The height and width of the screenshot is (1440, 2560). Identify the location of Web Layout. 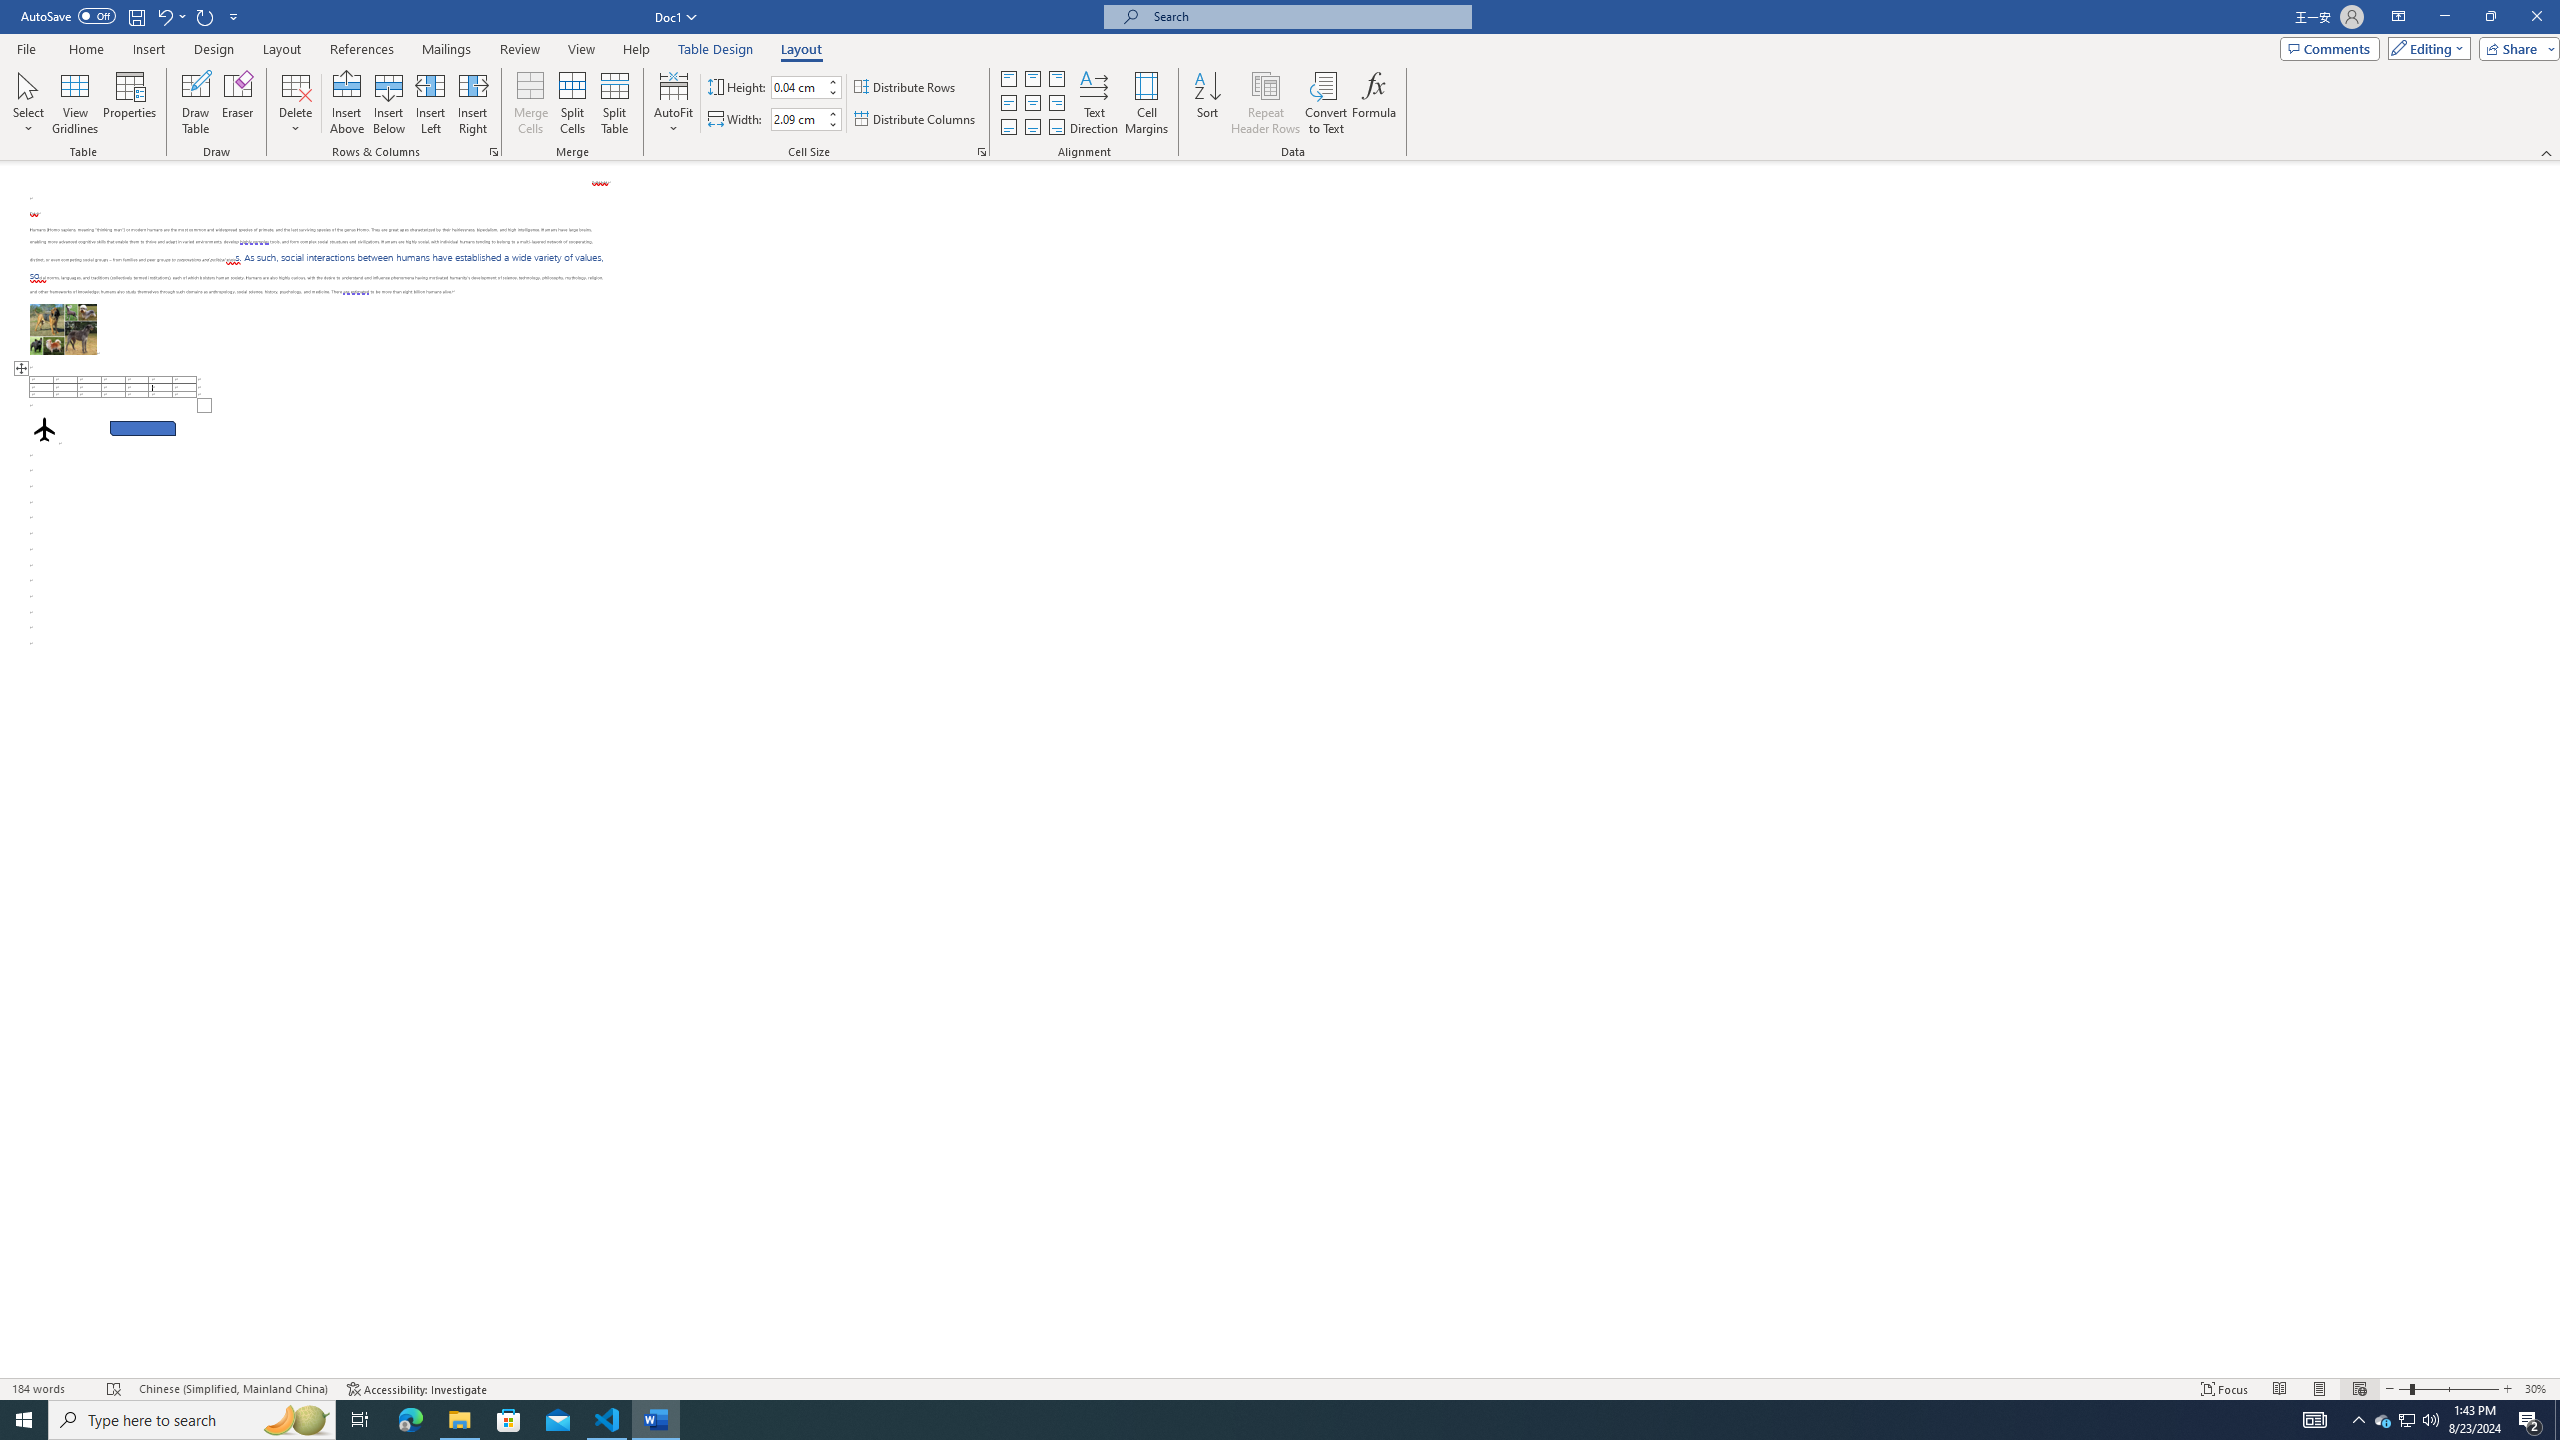
(2360, 1389).